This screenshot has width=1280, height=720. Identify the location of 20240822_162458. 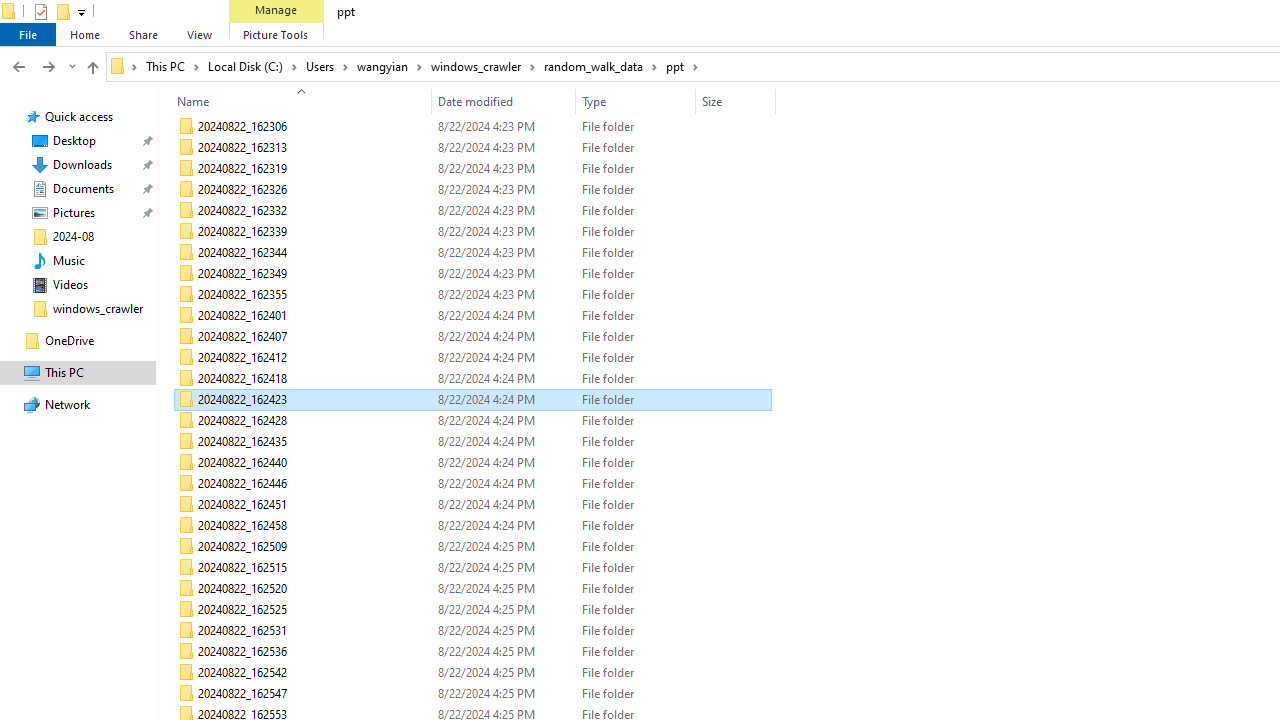
(472, 526).